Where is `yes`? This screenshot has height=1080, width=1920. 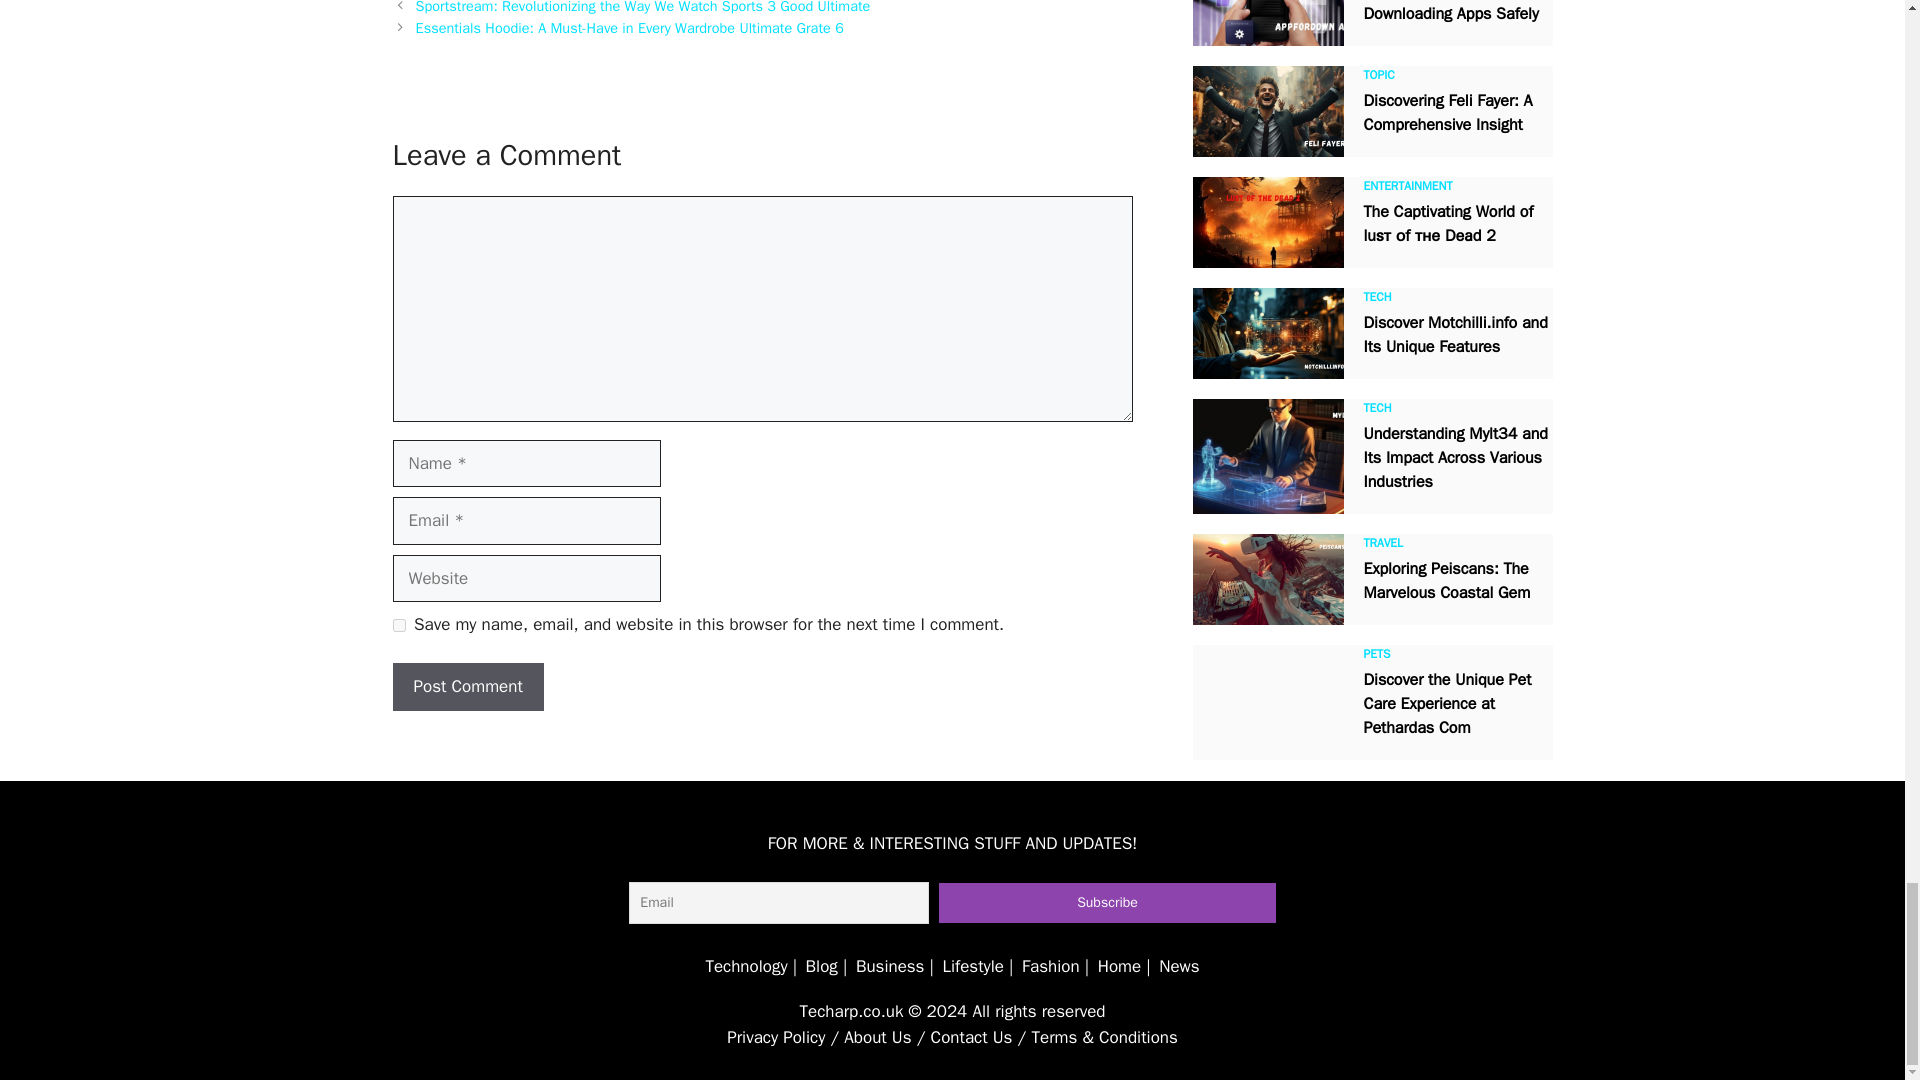
yes is located at coordinates (398, 624).